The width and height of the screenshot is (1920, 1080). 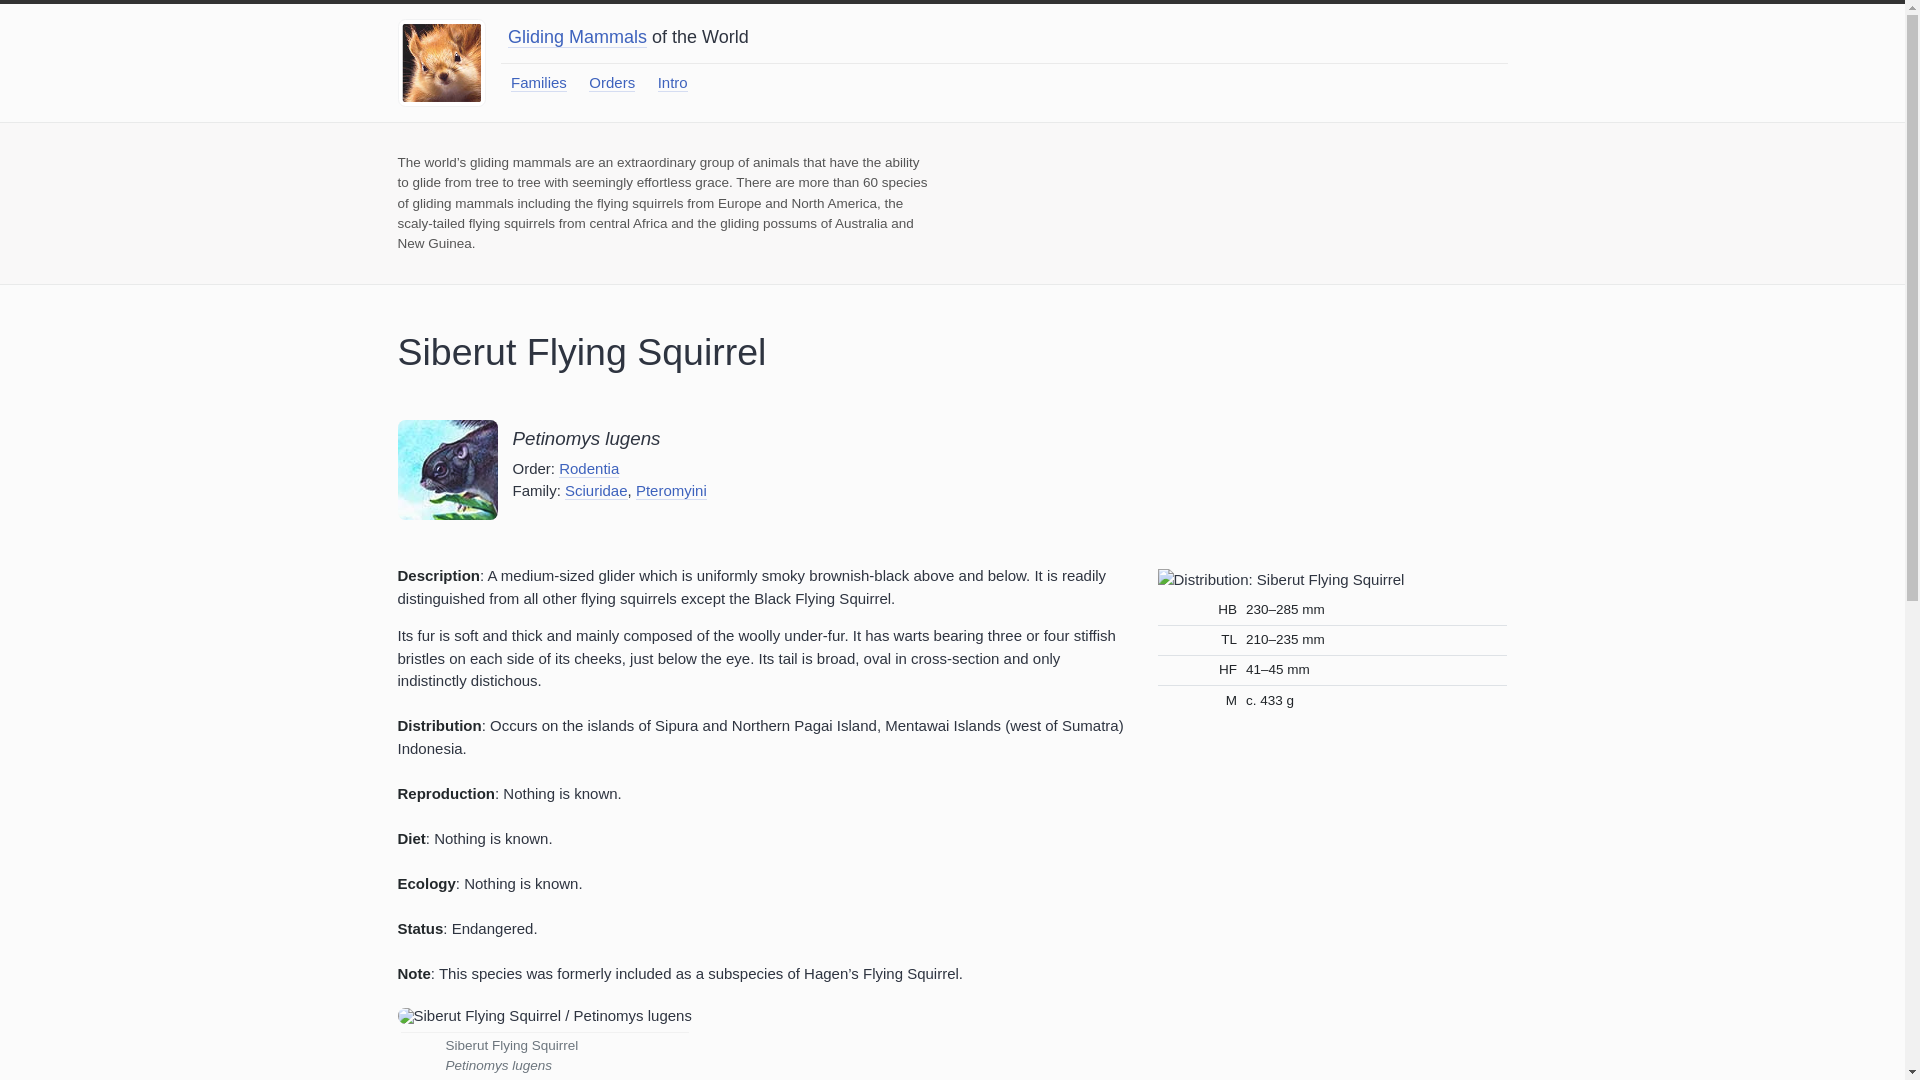 I want to click on Pteromyini, so click(x=670, y=490).